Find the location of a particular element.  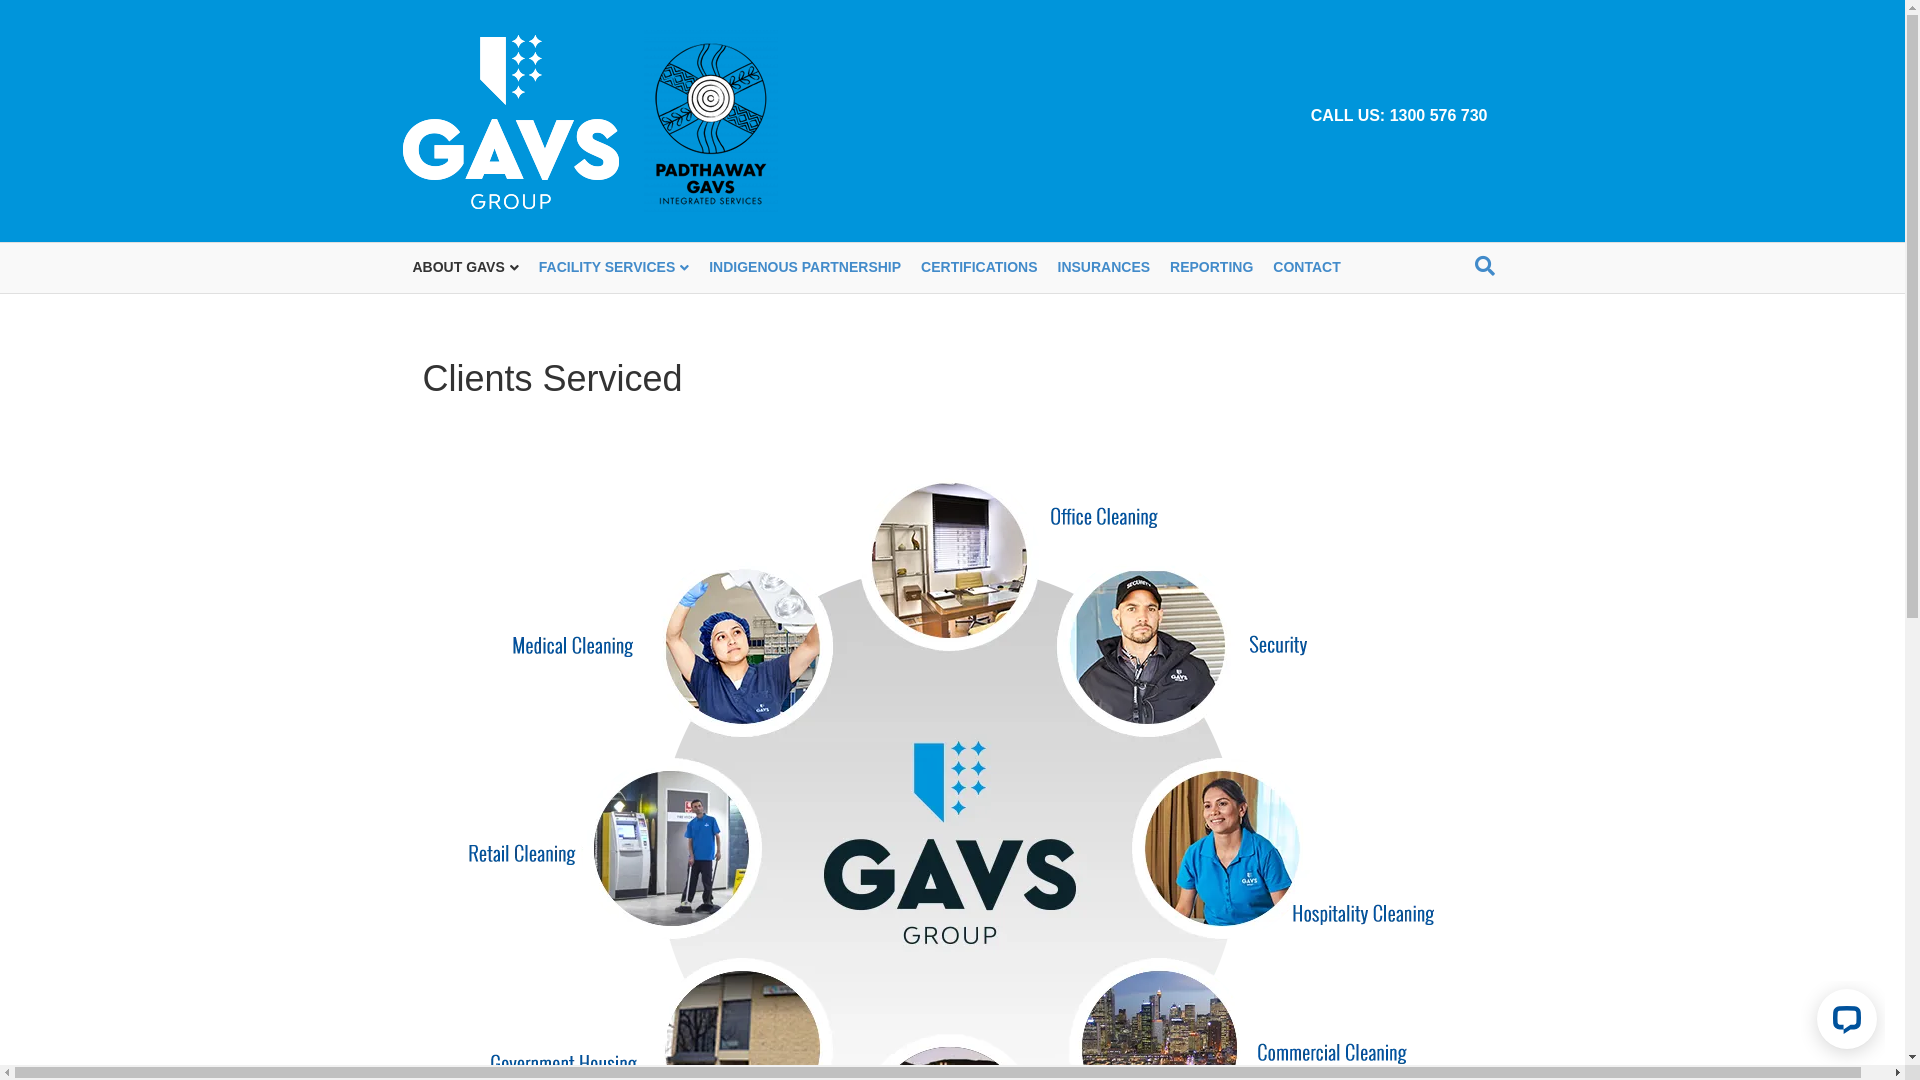

INDIGENOUS PARTNERSHIP is located at coordinates (805, 268).